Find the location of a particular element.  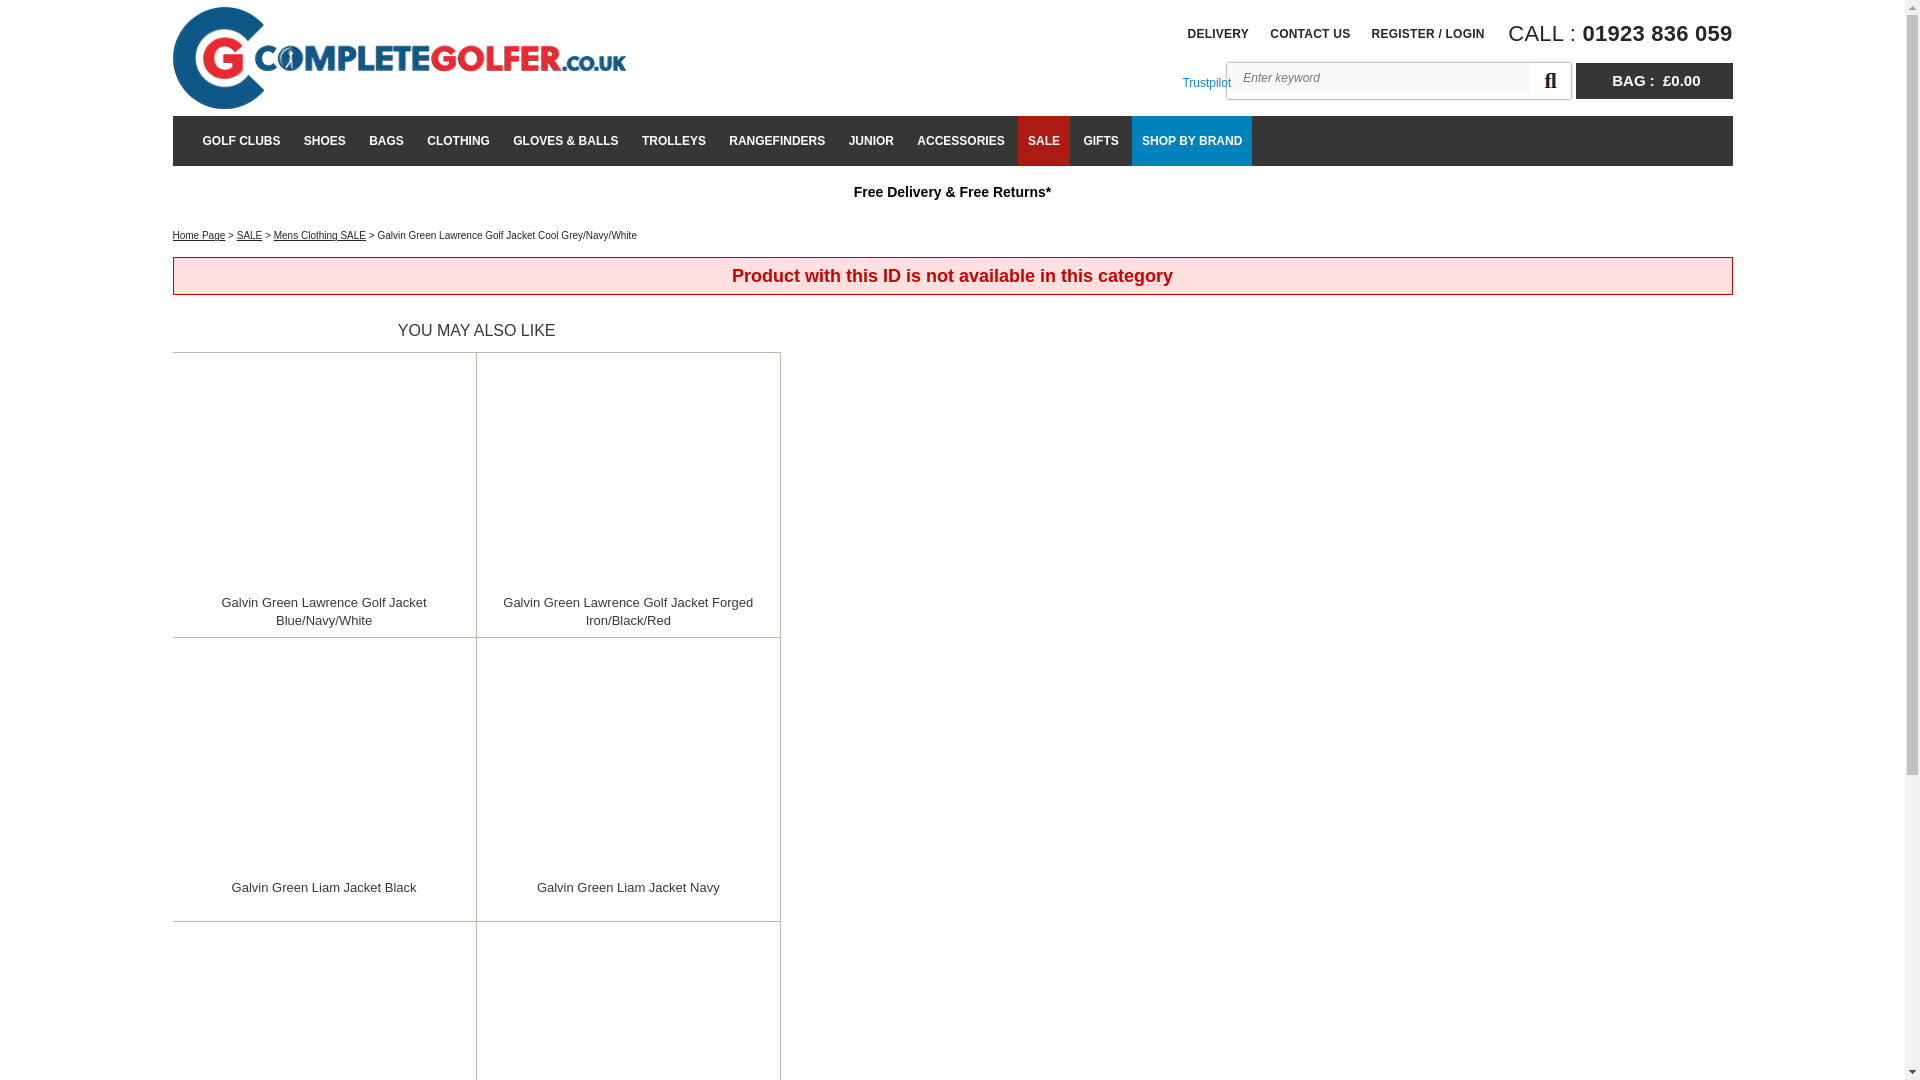

GOLF CLUBS is located at coordinates (240, 140).